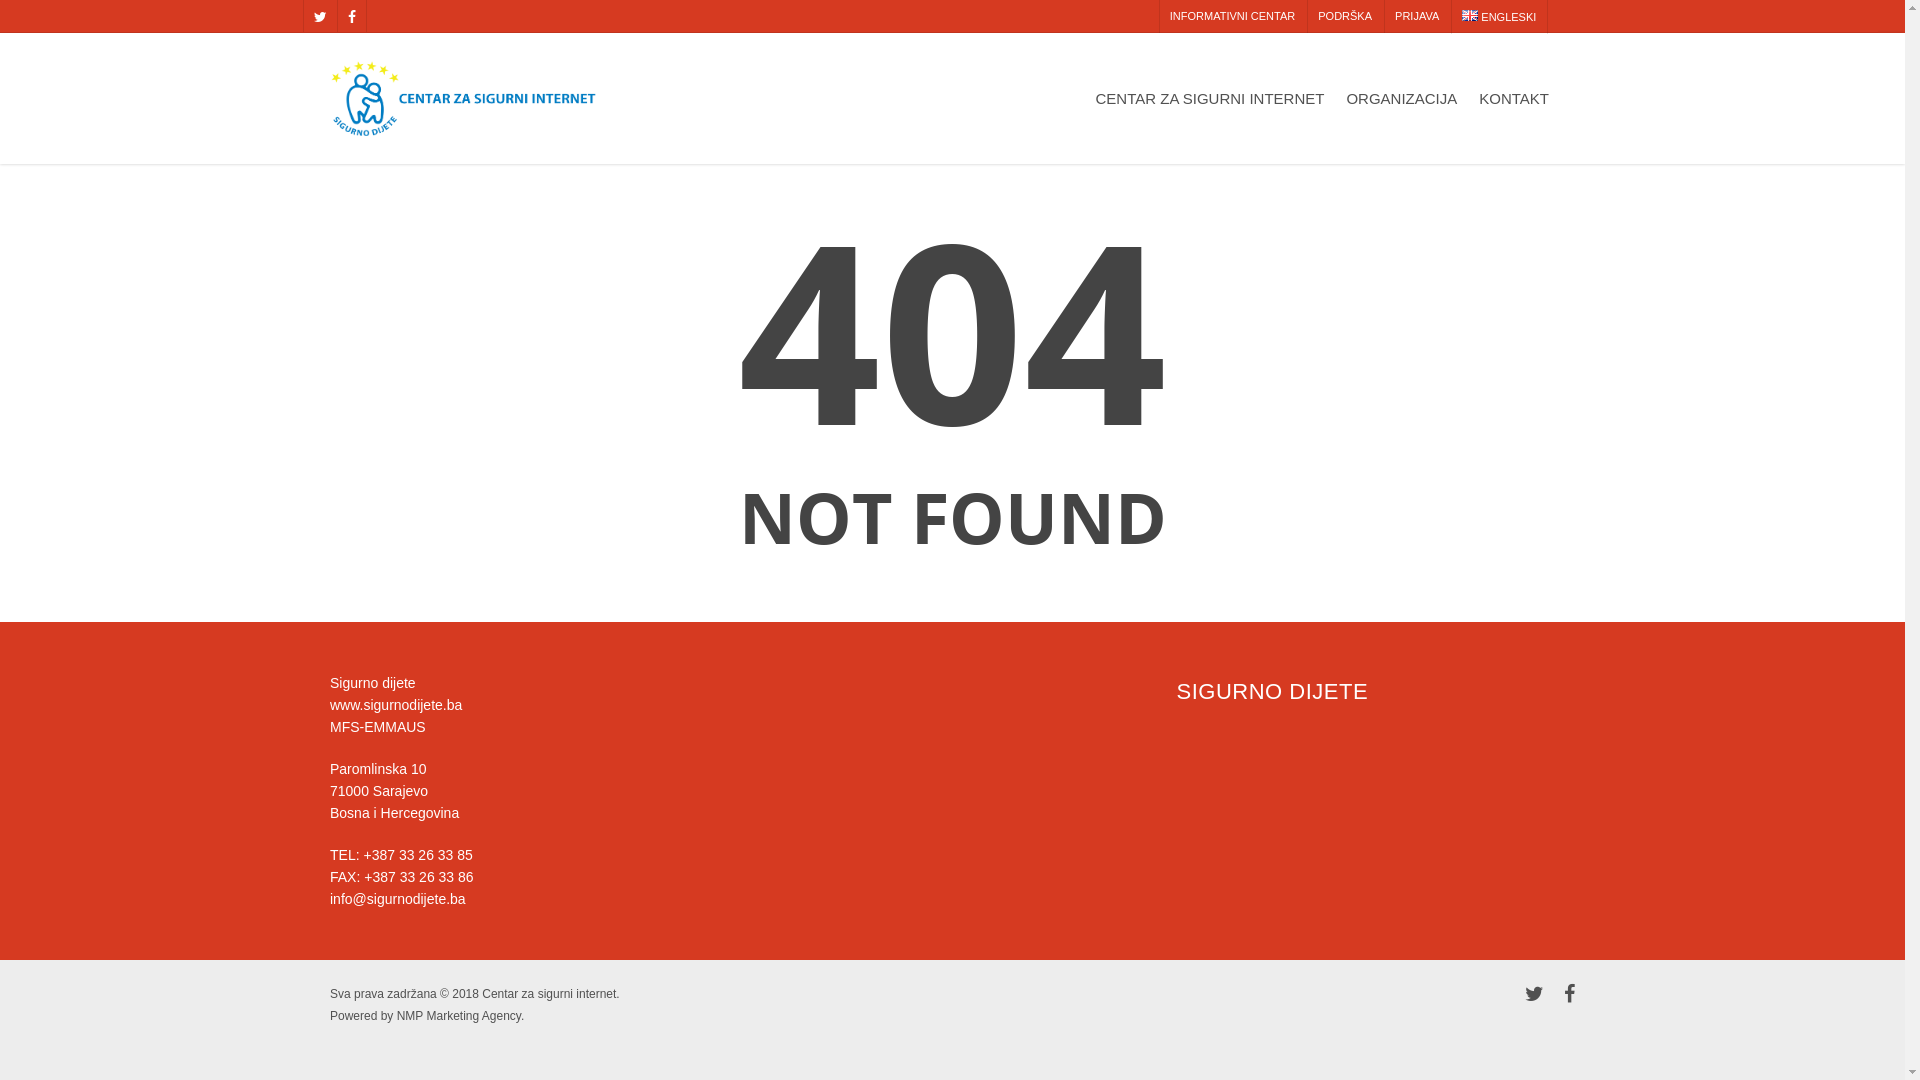 This screenshot has height=1080, width=1920. I want to click on CENTAR ZA SIGURNI INTERNET, so click(1210, 112).